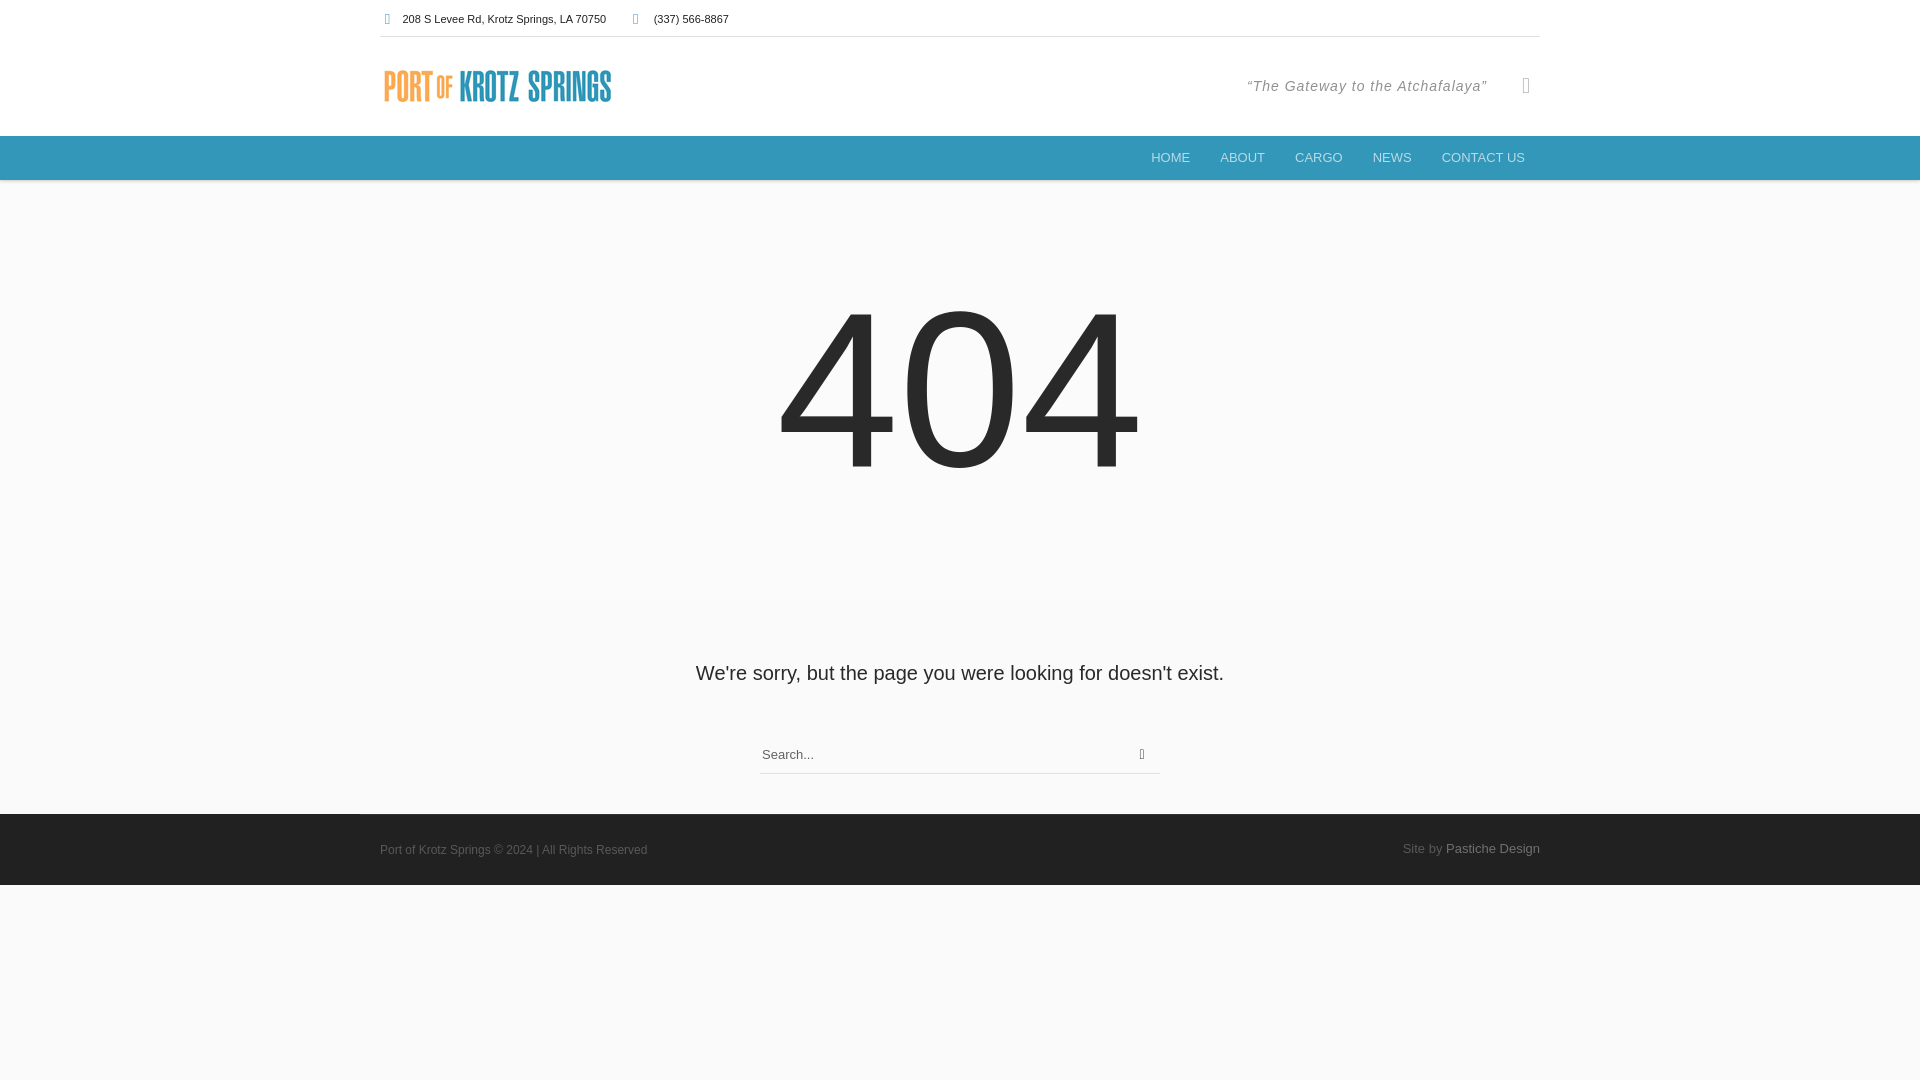  Describe the element at coordinates (1242, 158) in the screenshot. I see `ABOUT` at that location.